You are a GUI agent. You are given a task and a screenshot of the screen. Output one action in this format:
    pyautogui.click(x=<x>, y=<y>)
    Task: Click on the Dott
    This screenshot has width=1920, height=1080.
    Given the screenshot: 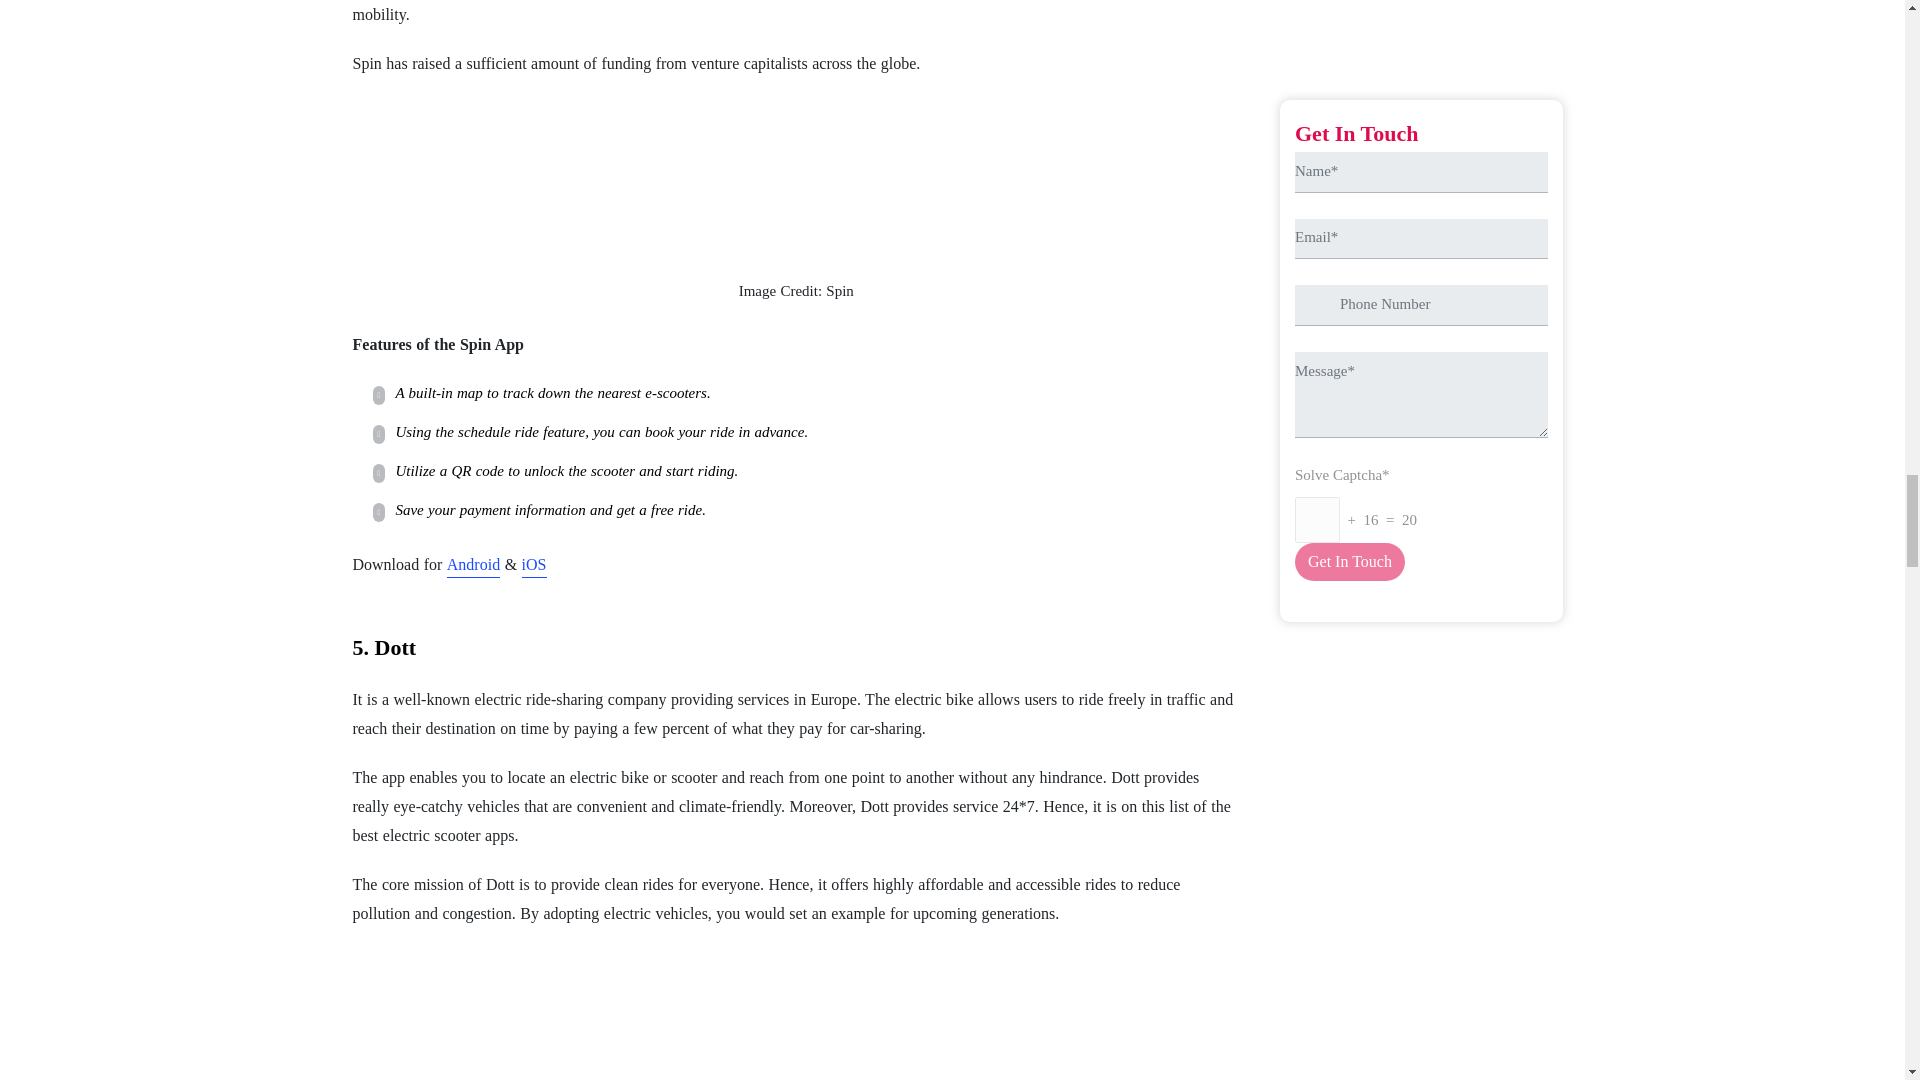 What is the action you would take?
    pyautogui.click(x=796, y=1016)
    